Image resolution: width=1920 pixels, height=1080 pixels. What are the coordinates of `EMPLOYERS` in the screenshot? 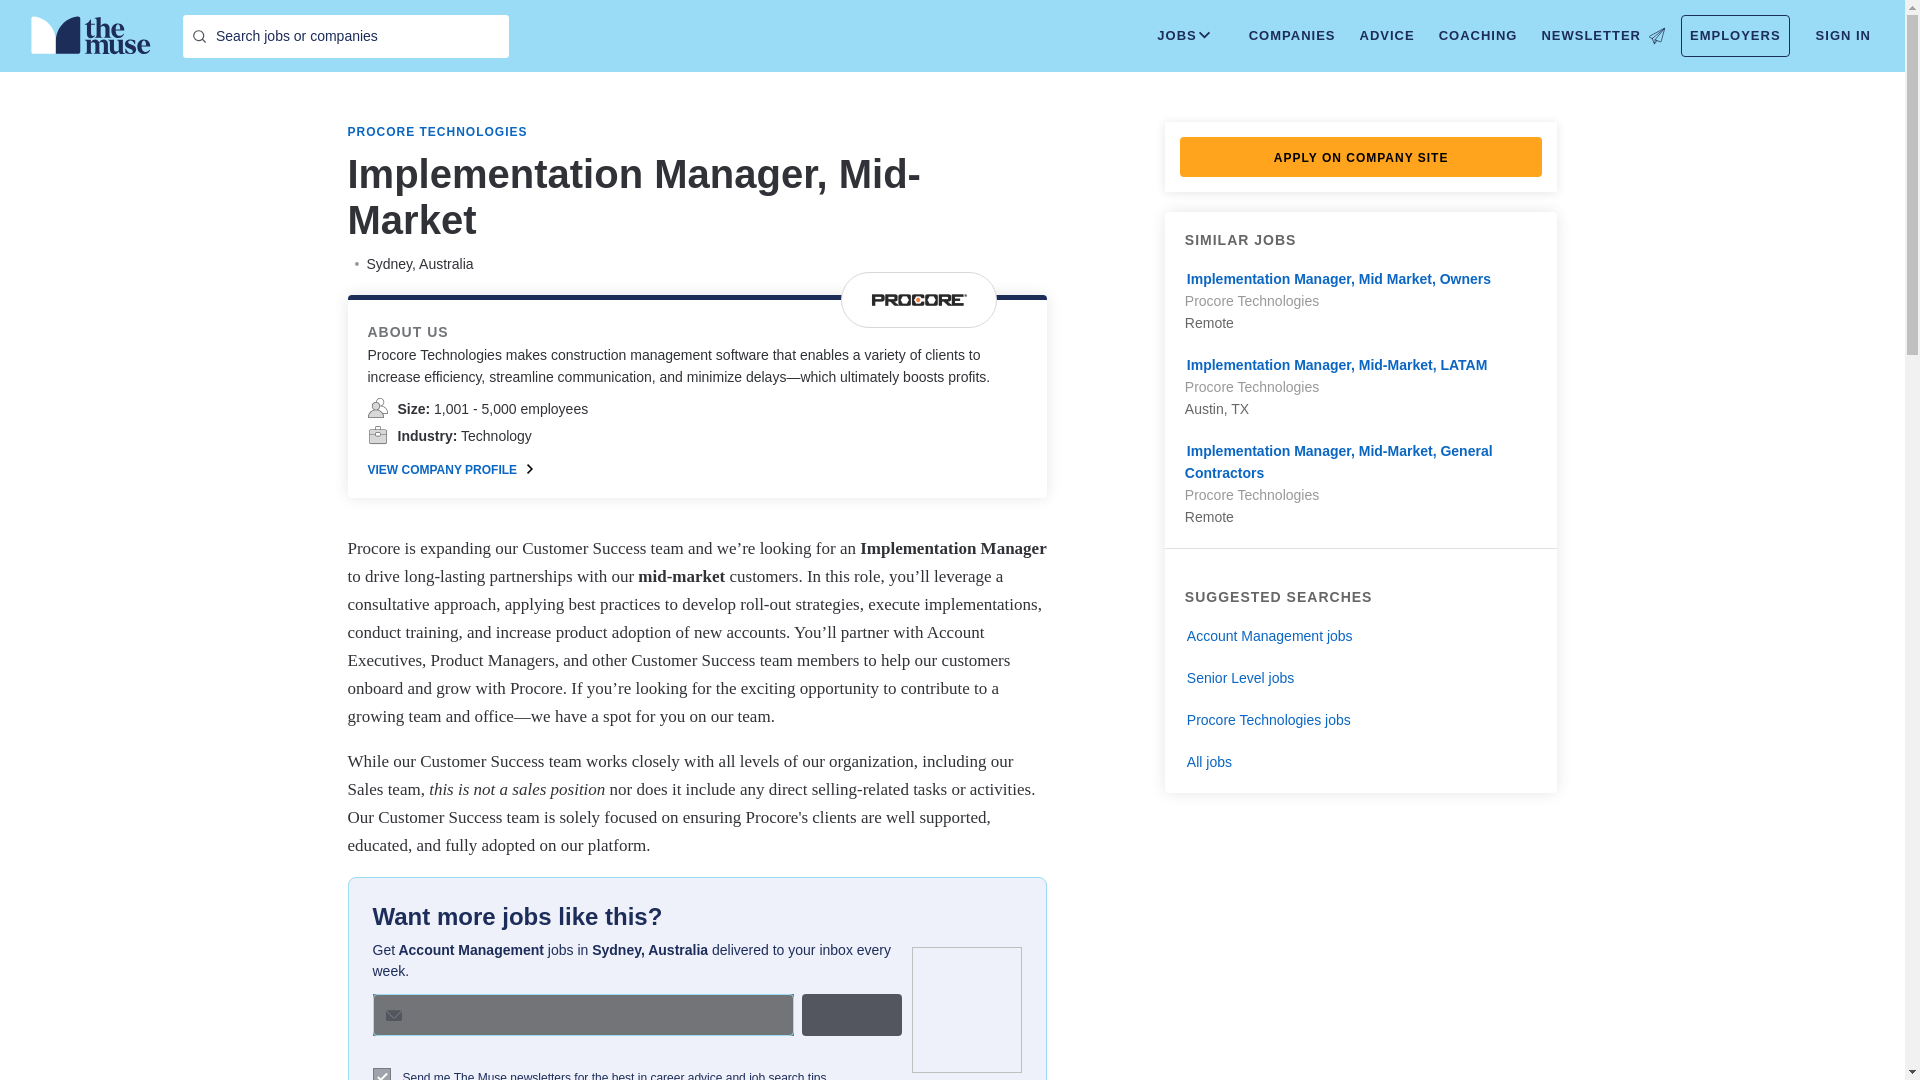 It's located at (1735, 36).